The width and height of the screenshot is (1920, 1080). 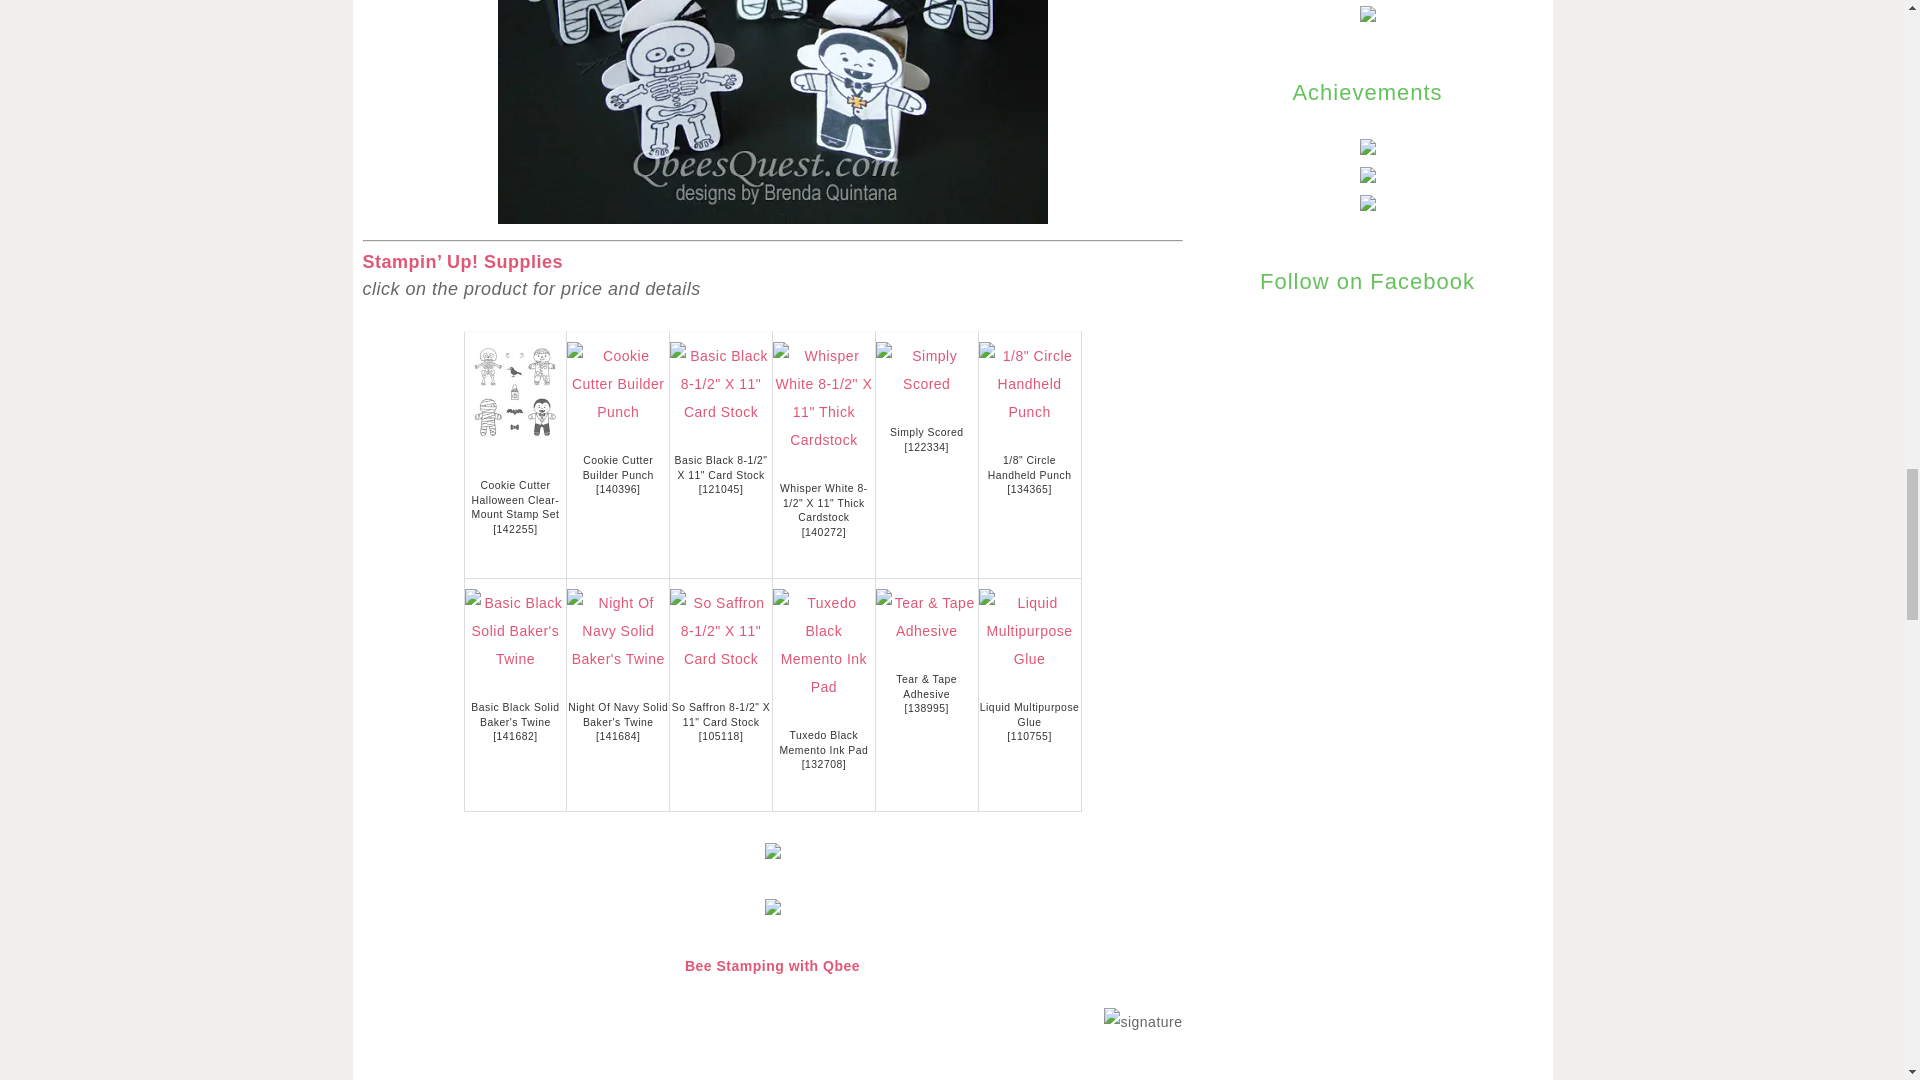 What do you see at coordinates (720, 488) in the screenshot?
I see `121045` at bounding box center [720, 488].